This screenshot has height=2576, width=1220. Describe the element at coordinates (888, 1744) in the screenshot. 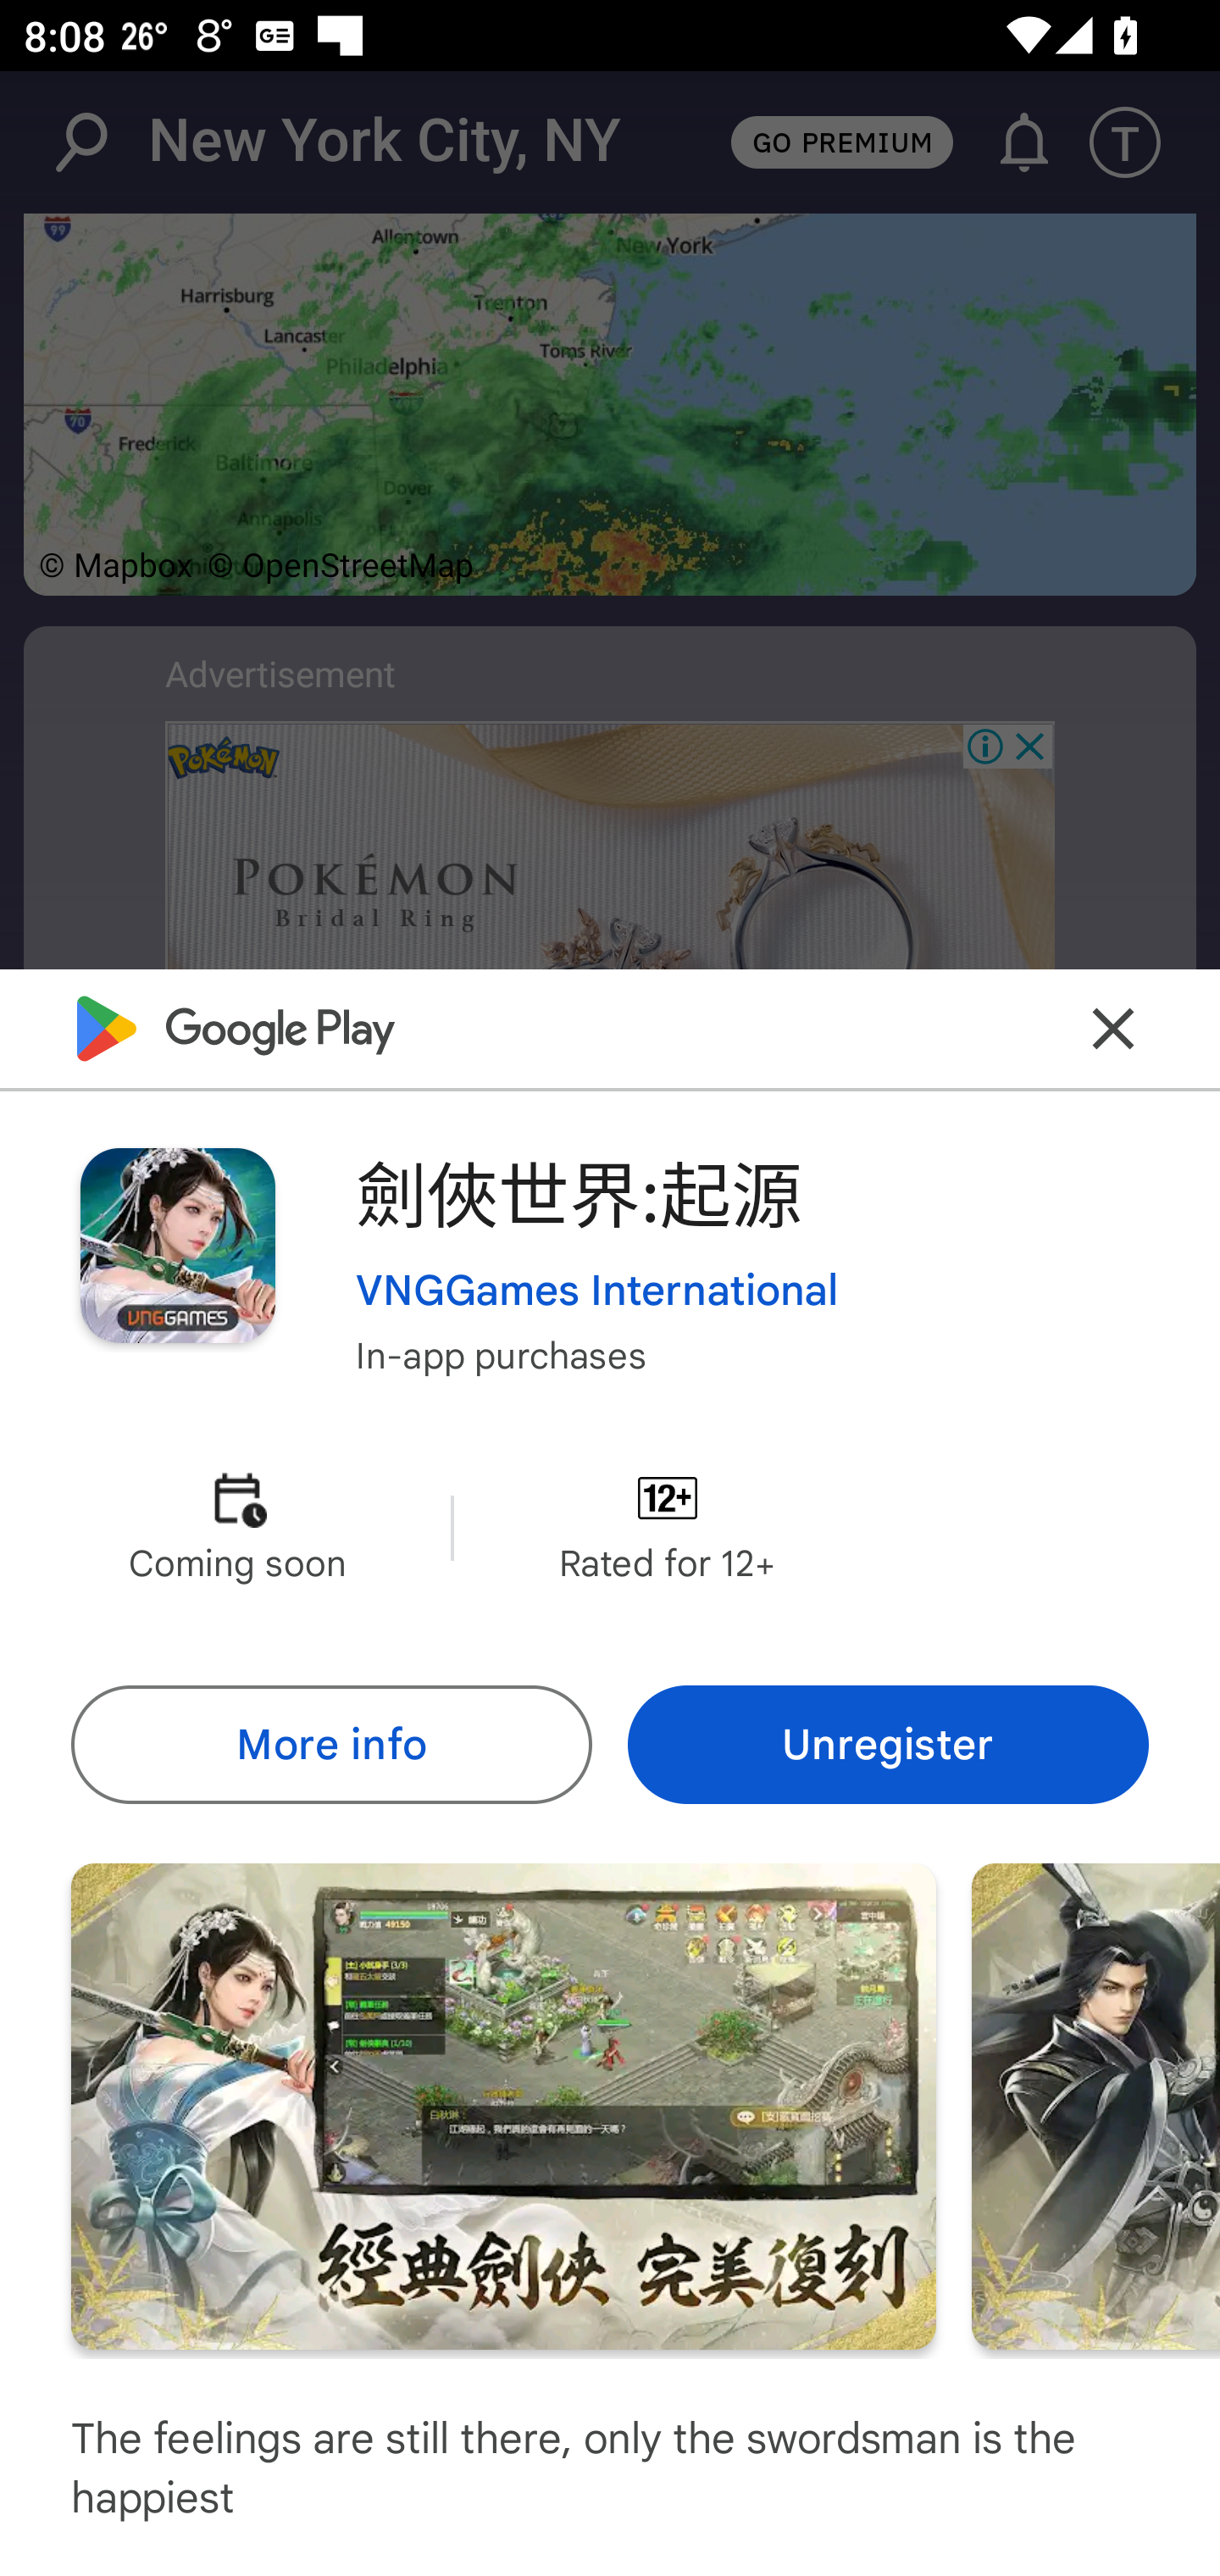

I see `Unregister` at that location.